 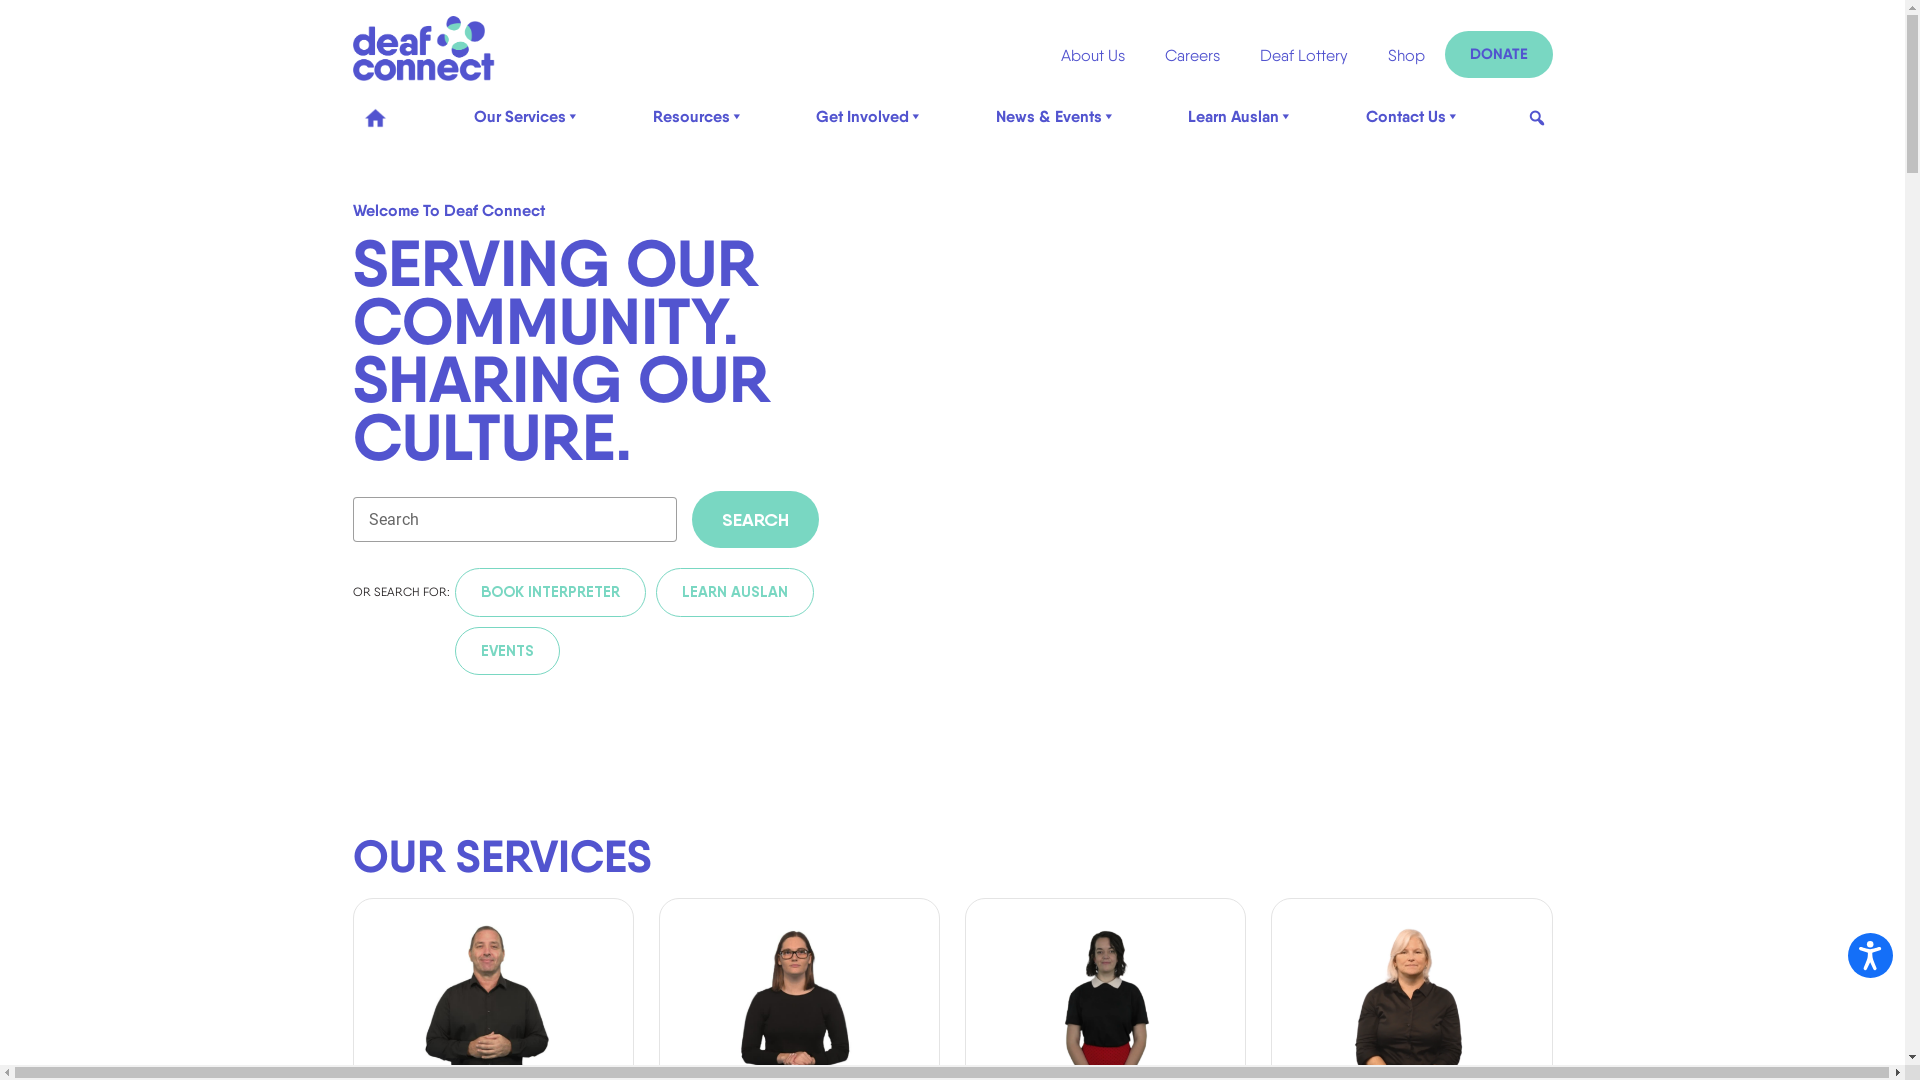 What do you see at coordinates (528, 116) in the screenshot?
I see `Our Services` at bounding box center [528, 116].